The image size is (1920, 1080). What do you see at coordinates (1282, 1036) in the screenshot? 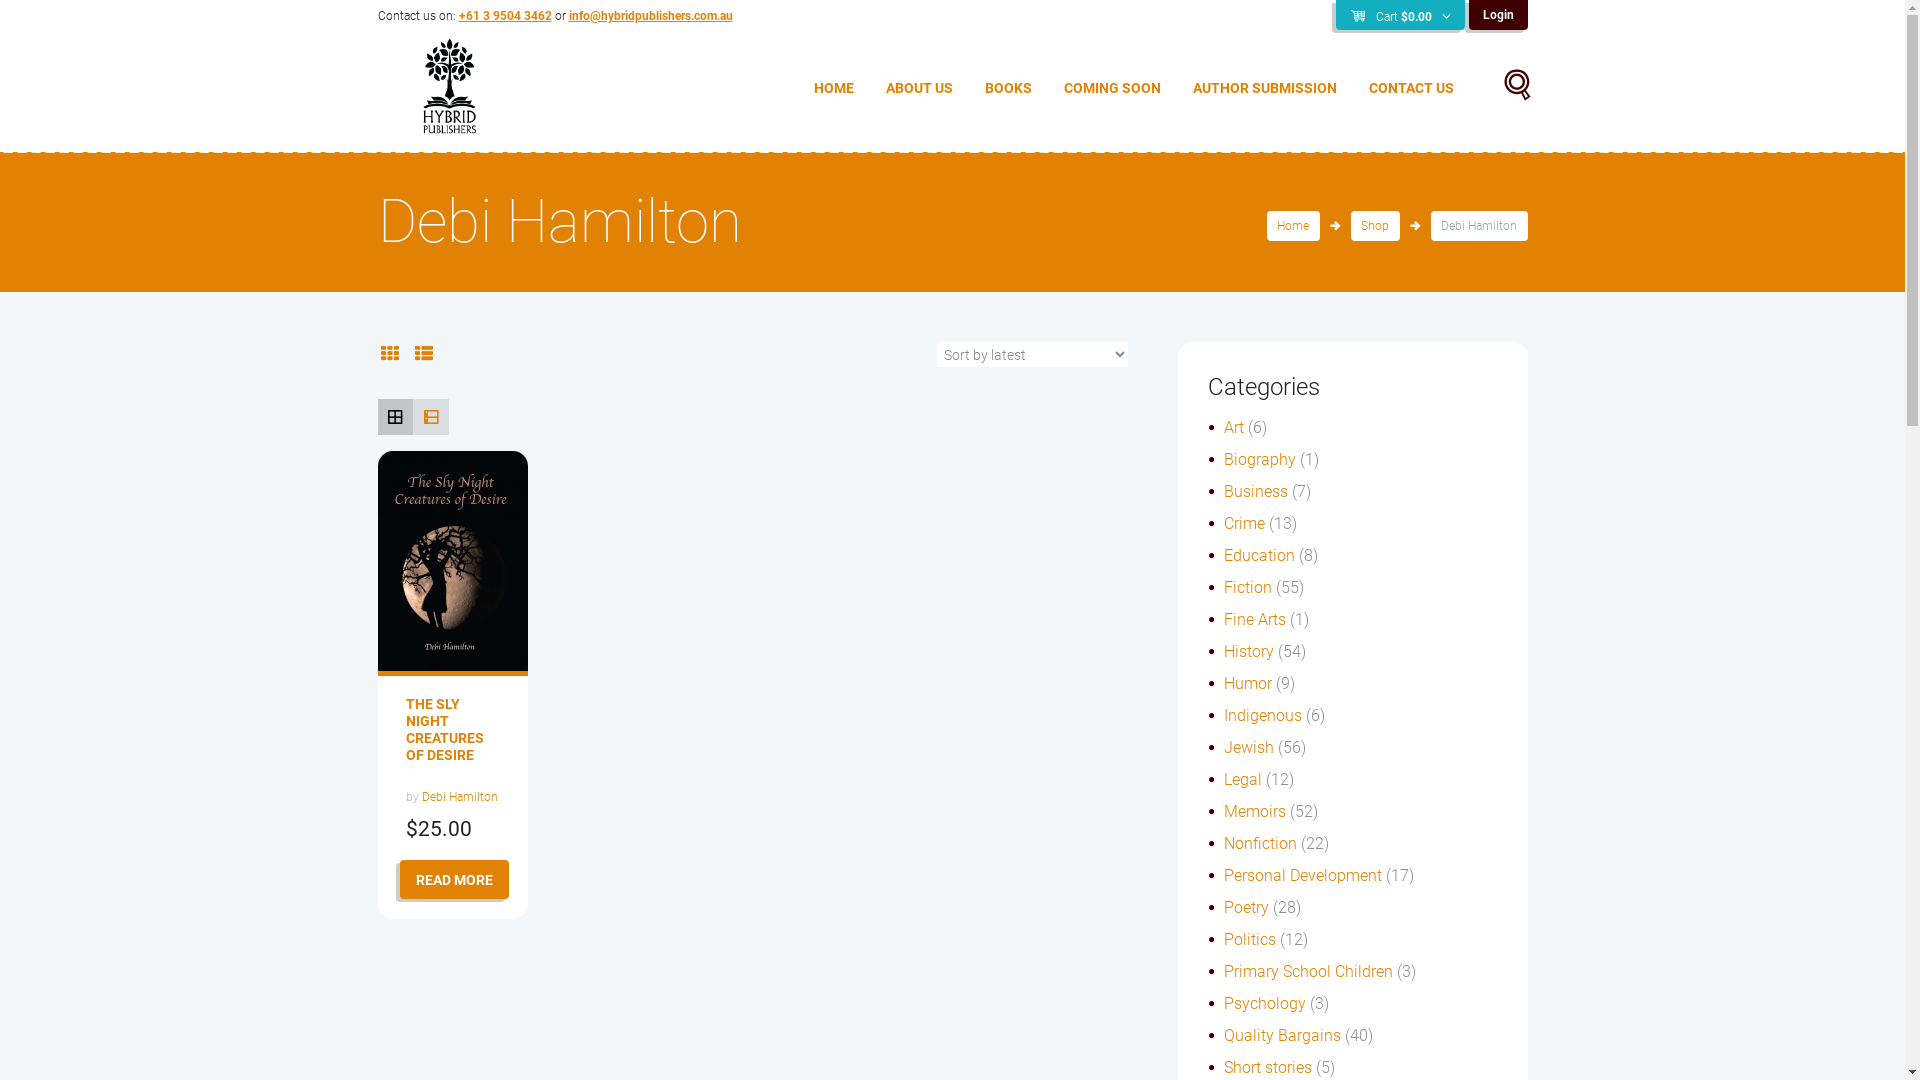
I see `Quality Bargains` at bounding box center [1282, 1036].